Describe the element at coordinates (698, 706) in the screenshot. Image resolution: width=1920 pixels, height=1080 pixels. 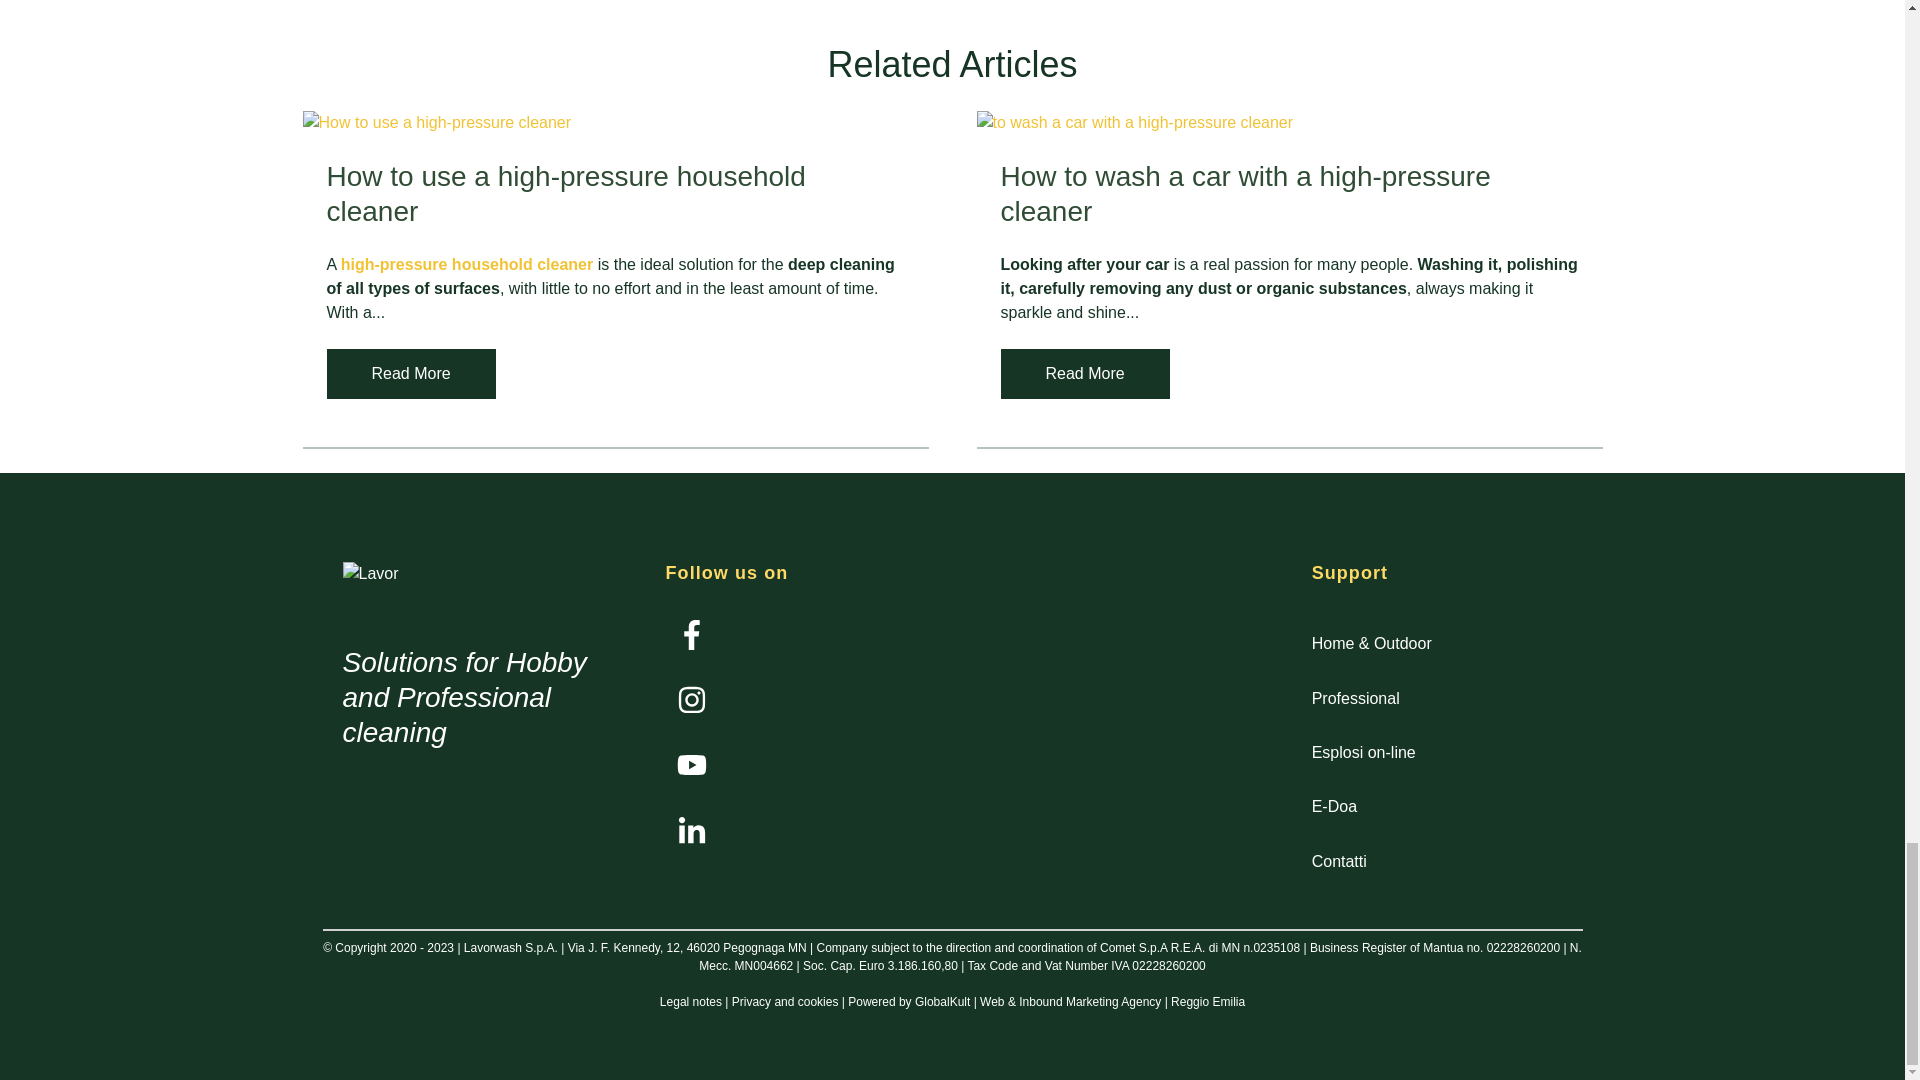
I see `Follow us on Instagram` at that location.